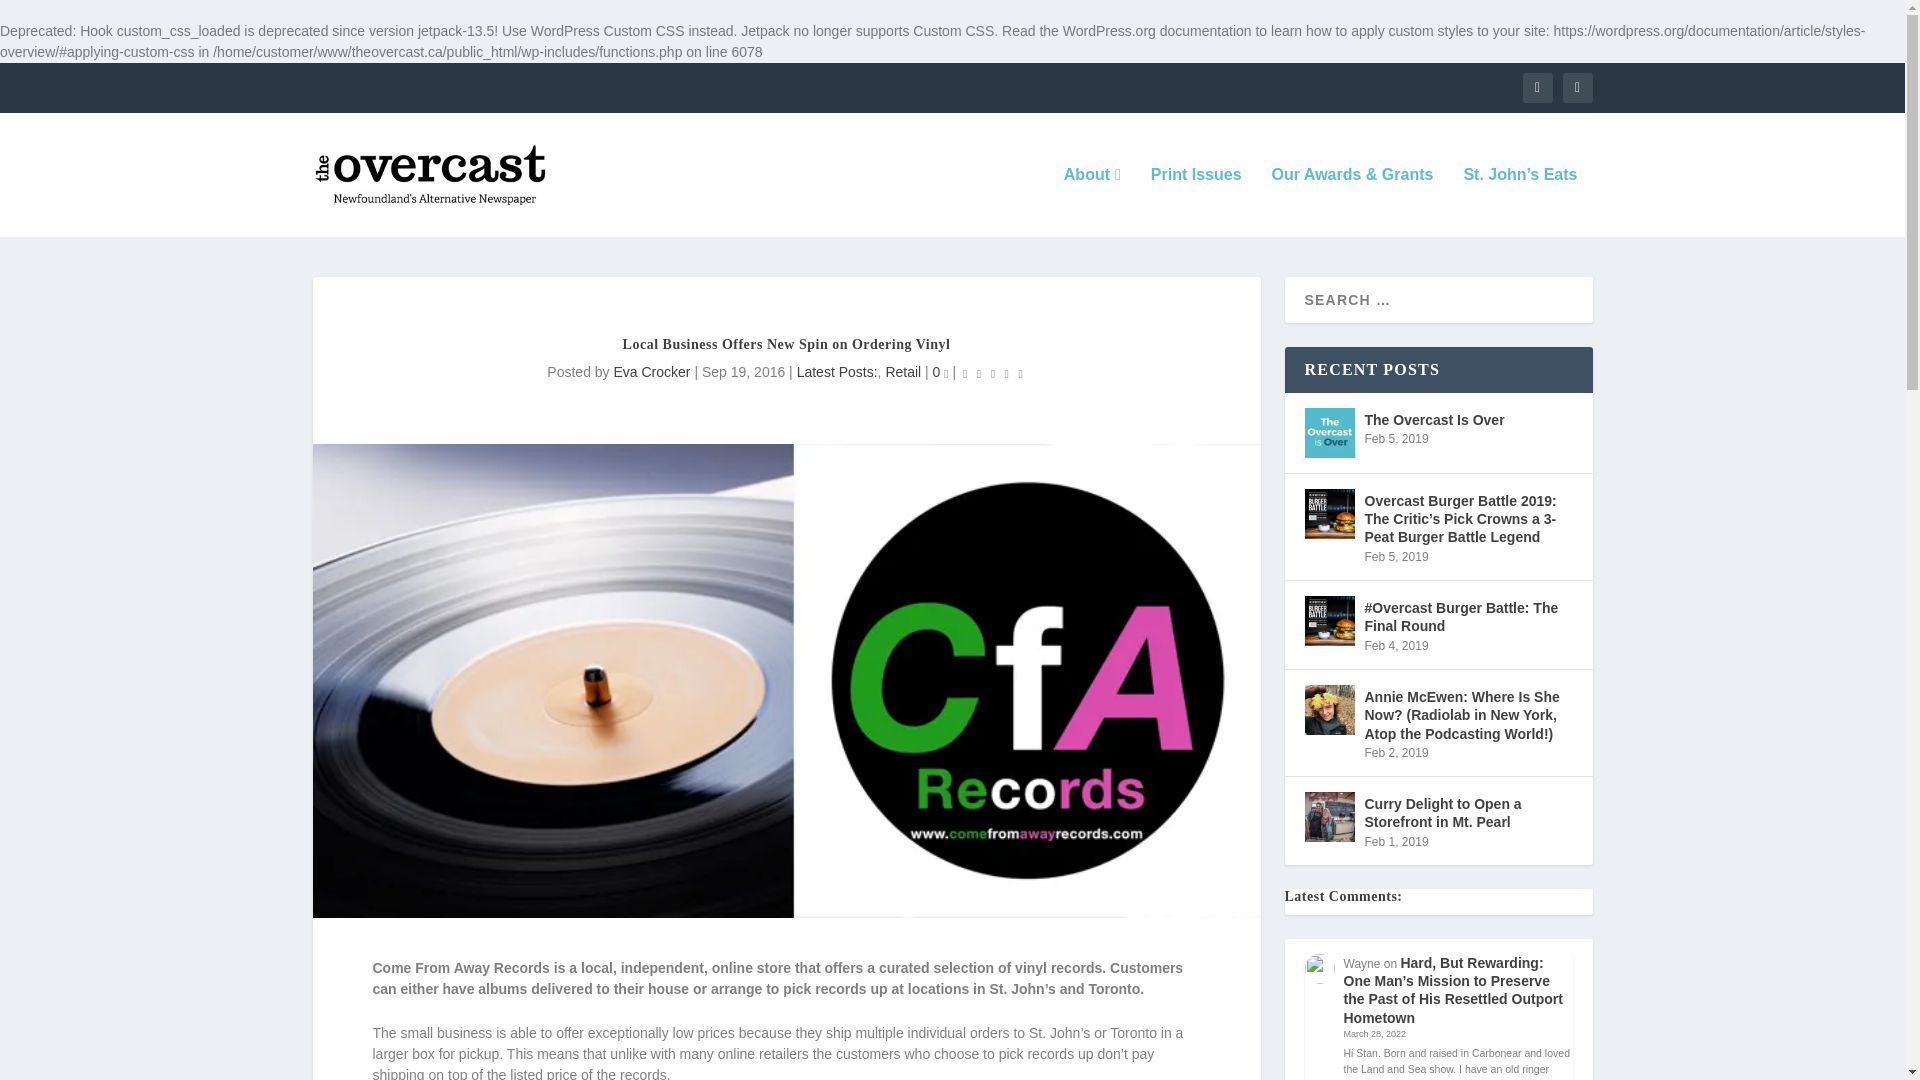 The height and width of the screenshot is (1080, 1920). I want to click on Retail, so click(903, 372).